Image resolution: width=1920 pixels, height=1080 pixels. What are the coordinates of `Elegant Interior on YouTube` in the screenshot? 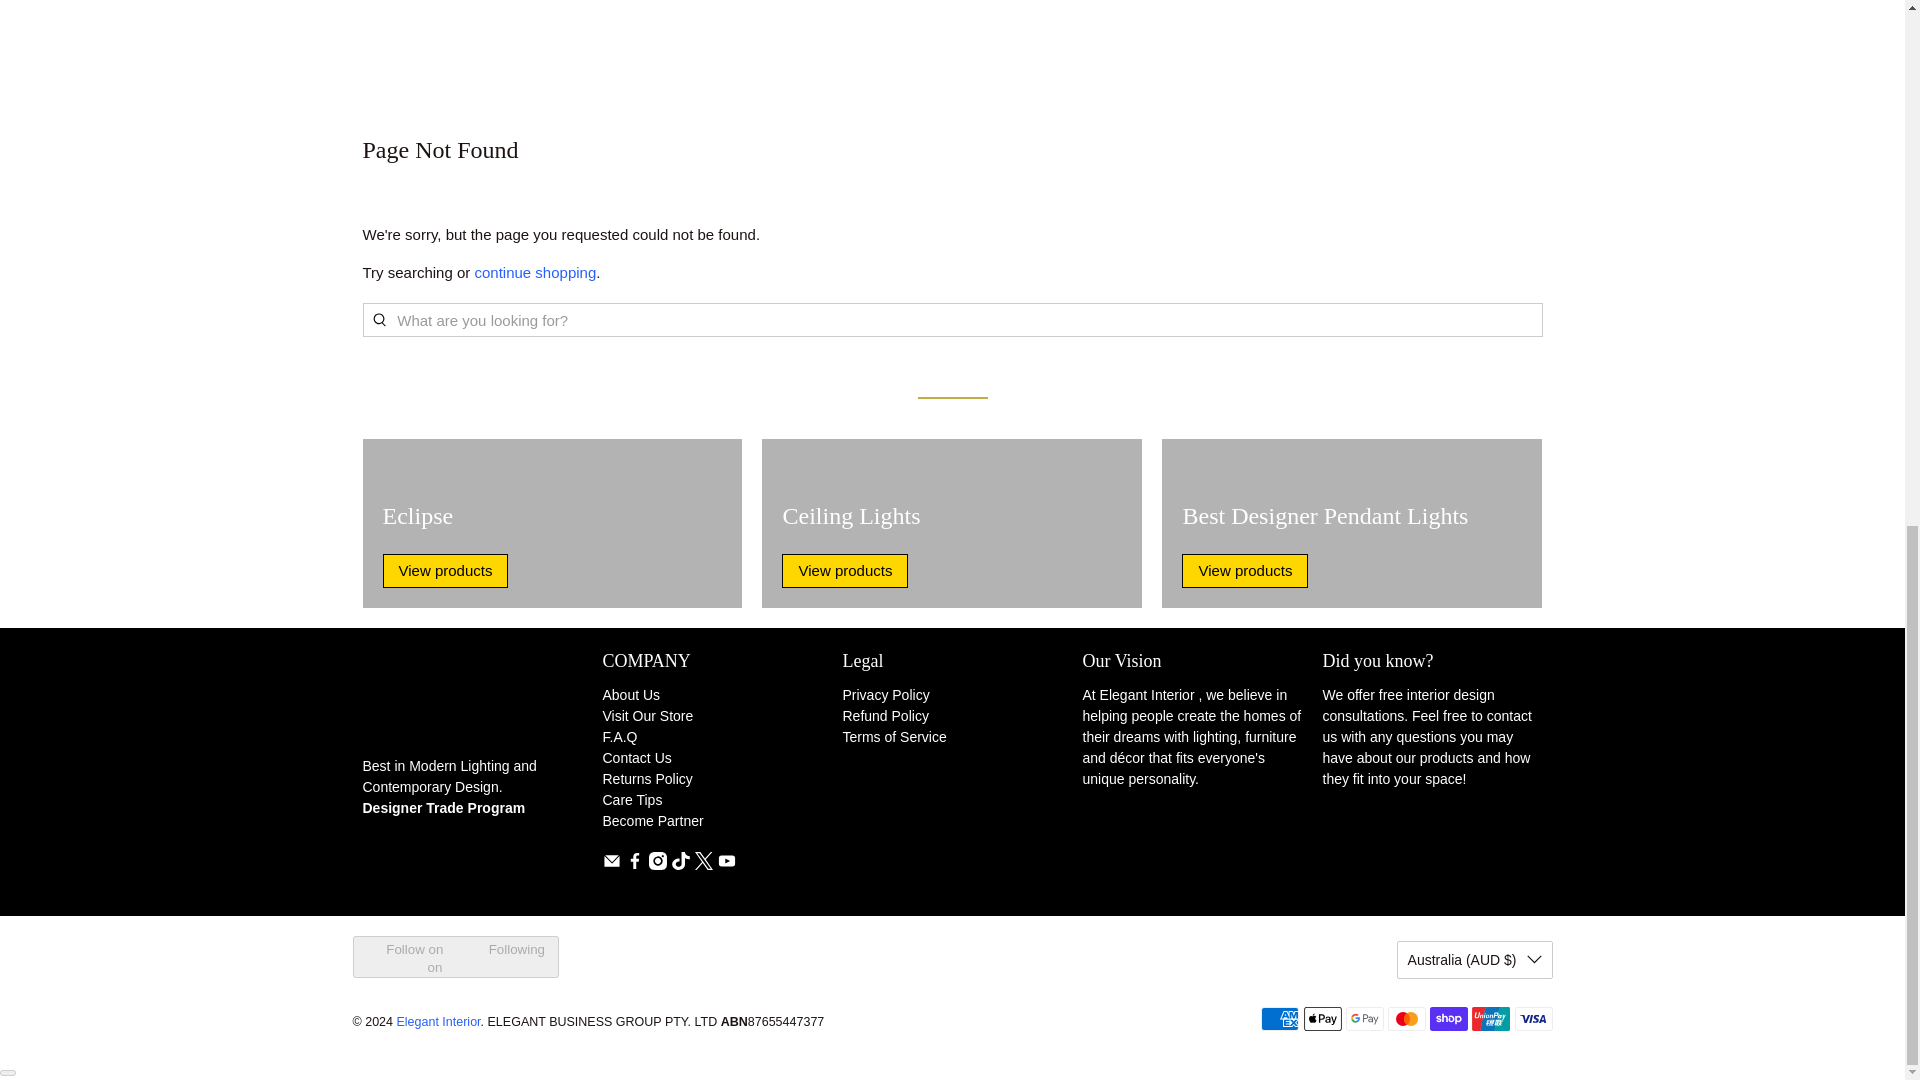 It's located at (726, 864).